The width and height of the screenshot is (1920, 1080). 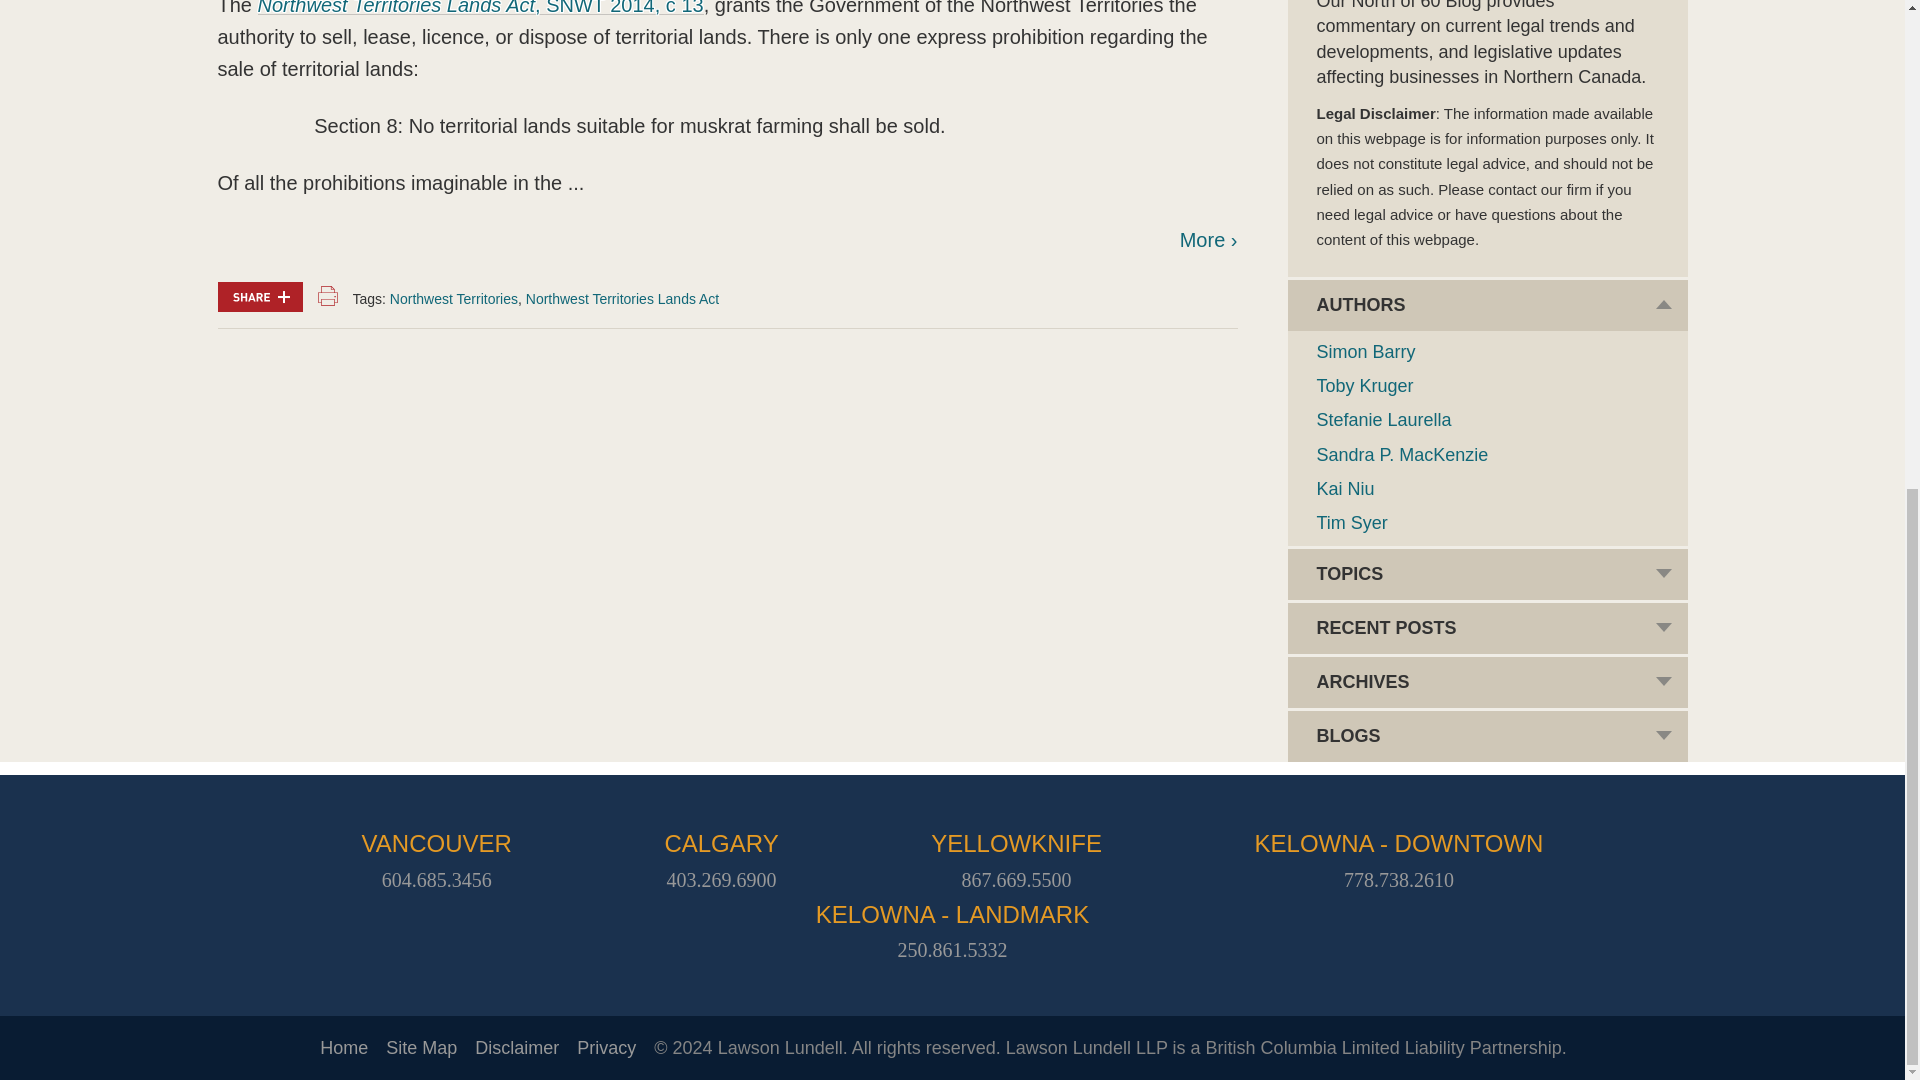 What do you see at coordinates (1344, 488) in the screenshot?
I see `Kai Niu` at bounding box center [1344, 488].